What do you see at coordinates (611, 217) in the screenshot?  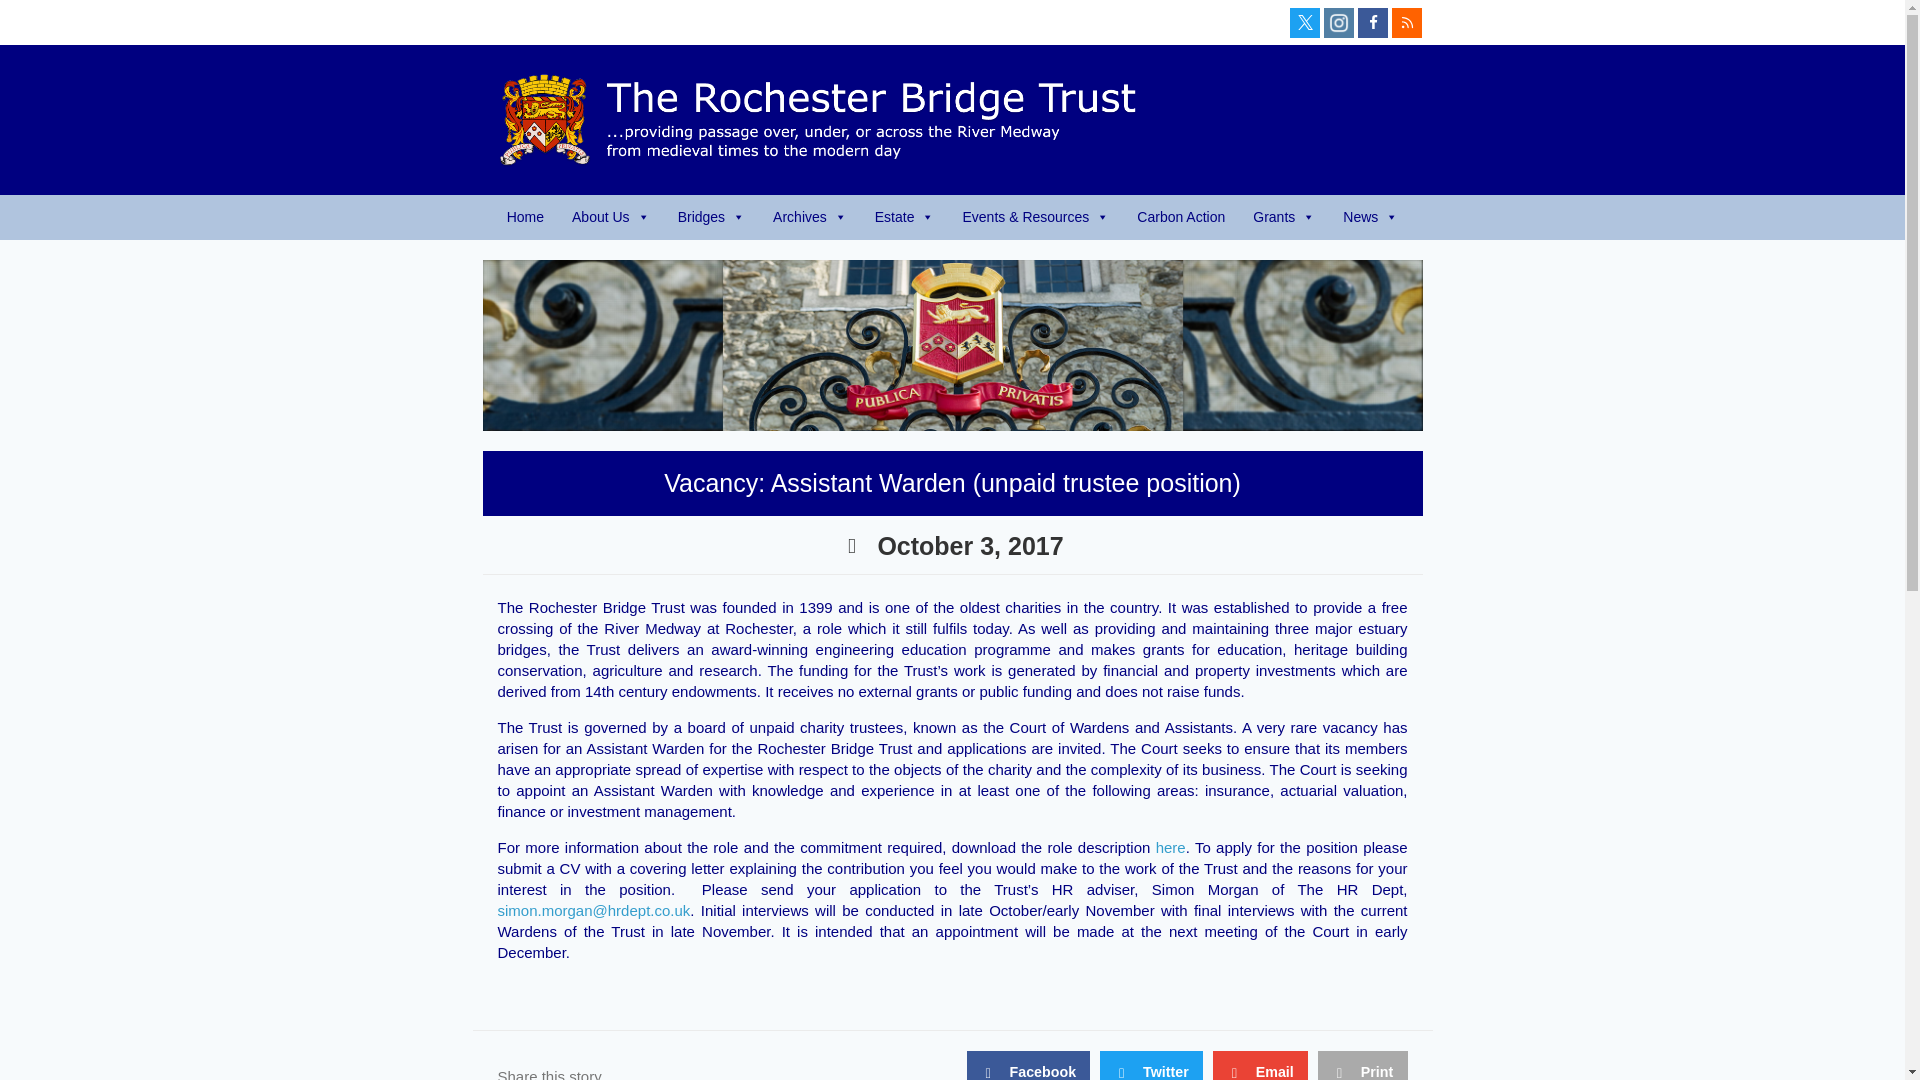 I see `About Us` at bounding box center [611, 217].